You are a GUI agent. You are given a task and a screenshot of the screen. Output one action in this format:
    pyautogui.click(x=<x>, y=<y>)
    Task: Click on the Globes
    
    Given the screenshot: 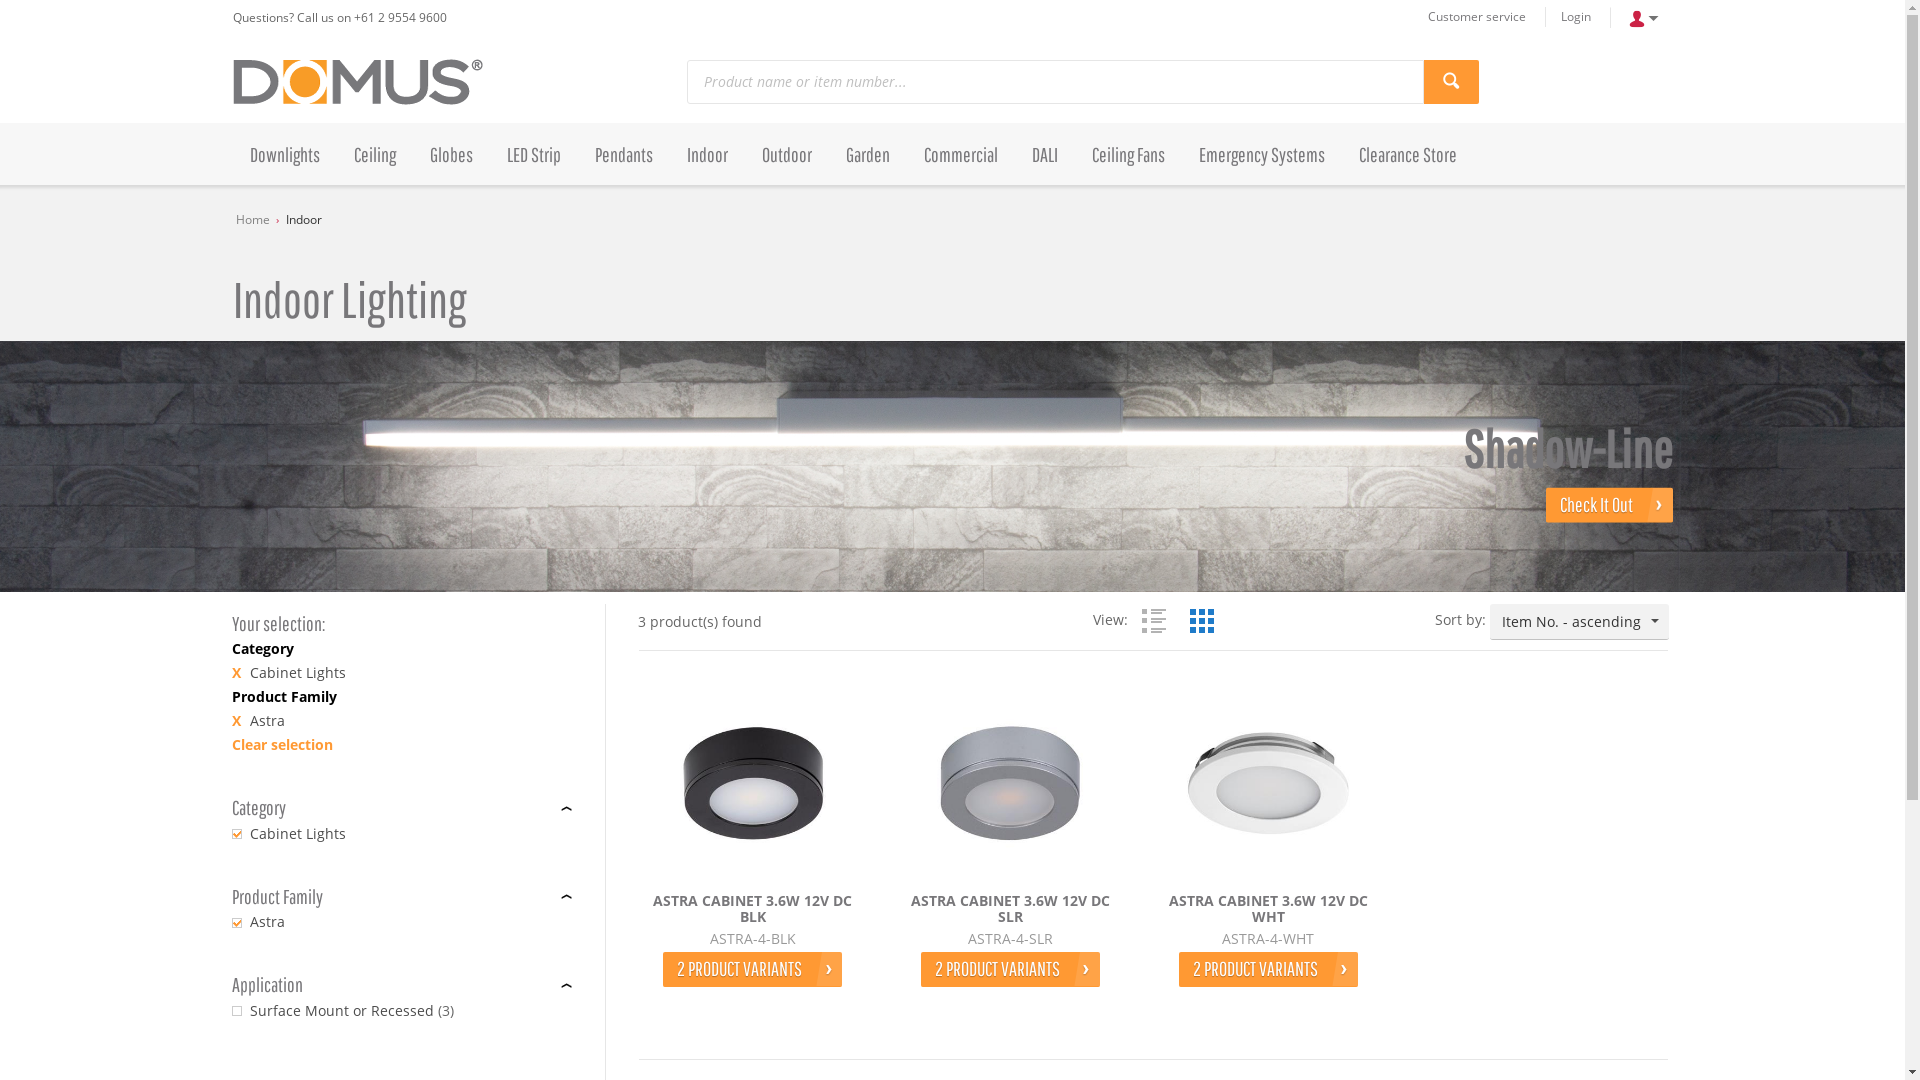 What is the action you would take?
    pyautogui.click(x=450, y=154)
    